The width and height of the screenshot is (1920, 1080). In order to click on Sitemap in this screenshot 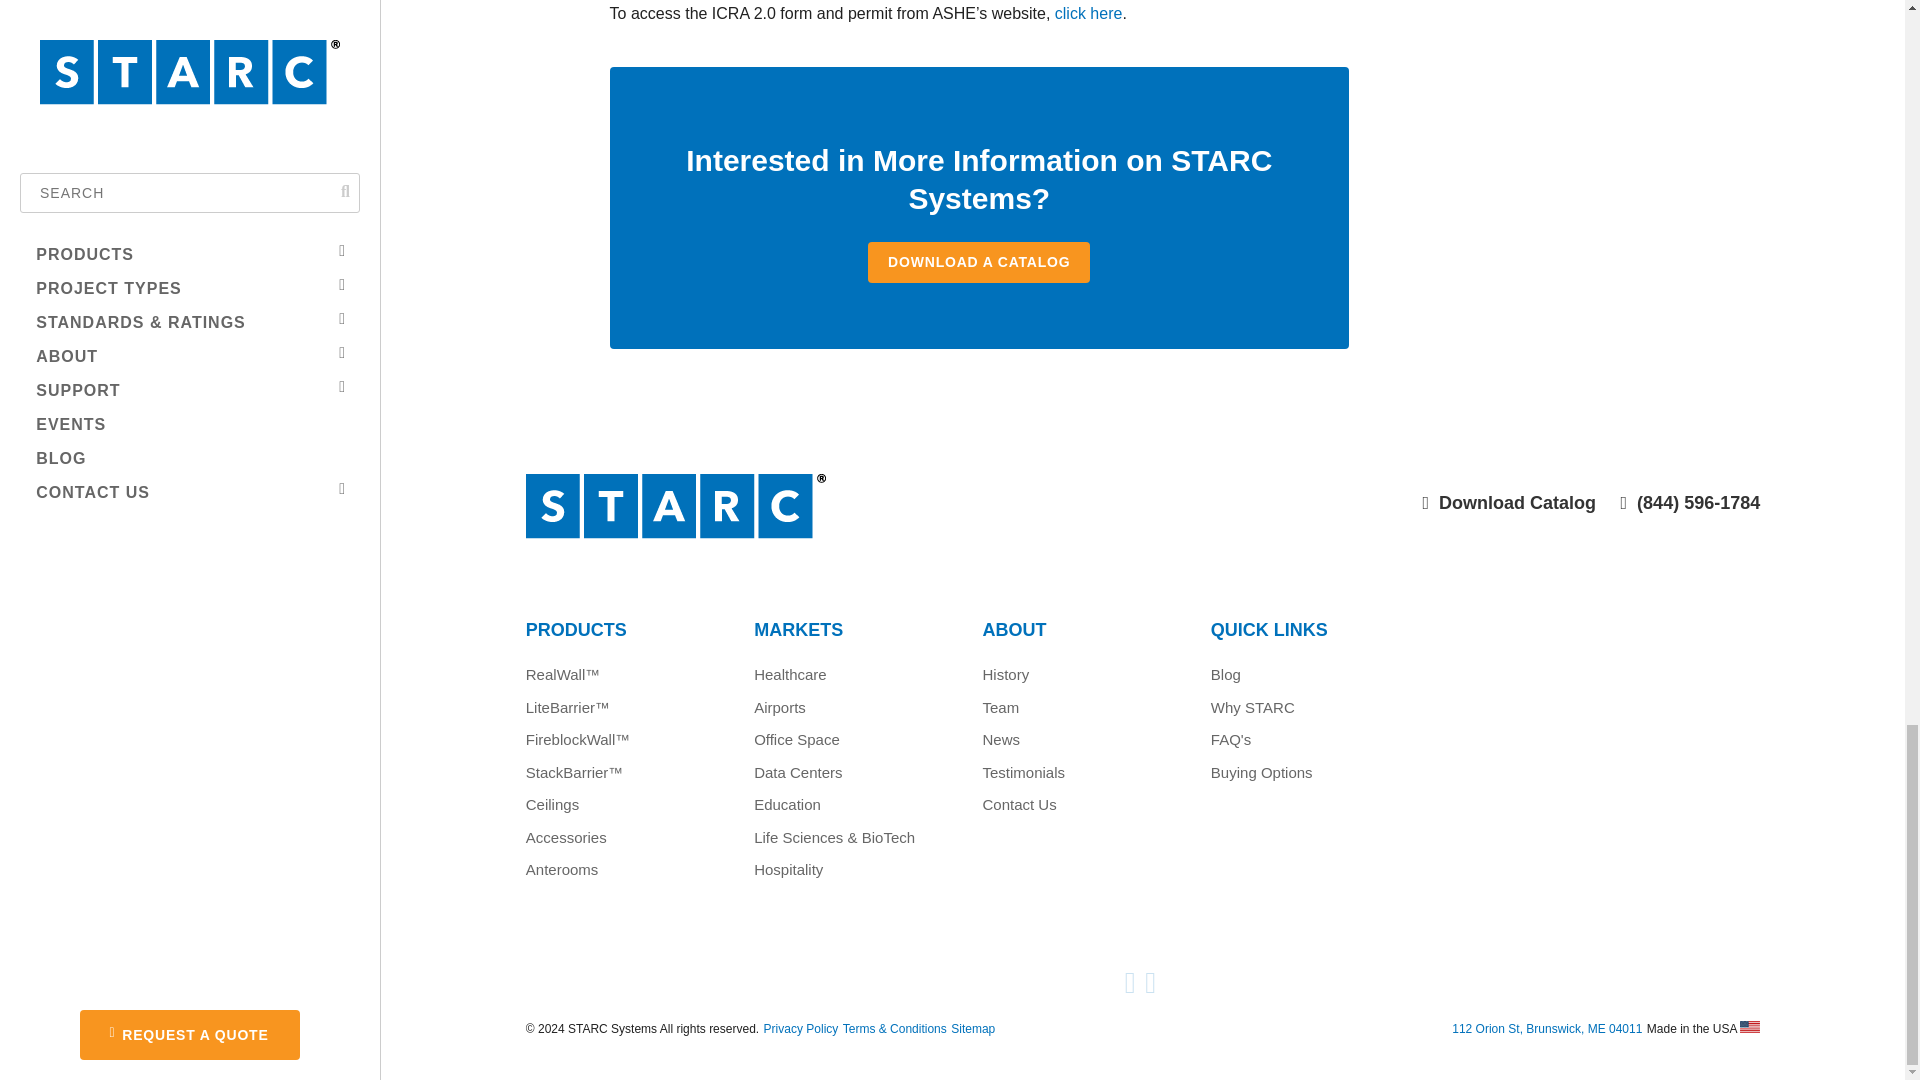, I will do `click(972, 1028)`.